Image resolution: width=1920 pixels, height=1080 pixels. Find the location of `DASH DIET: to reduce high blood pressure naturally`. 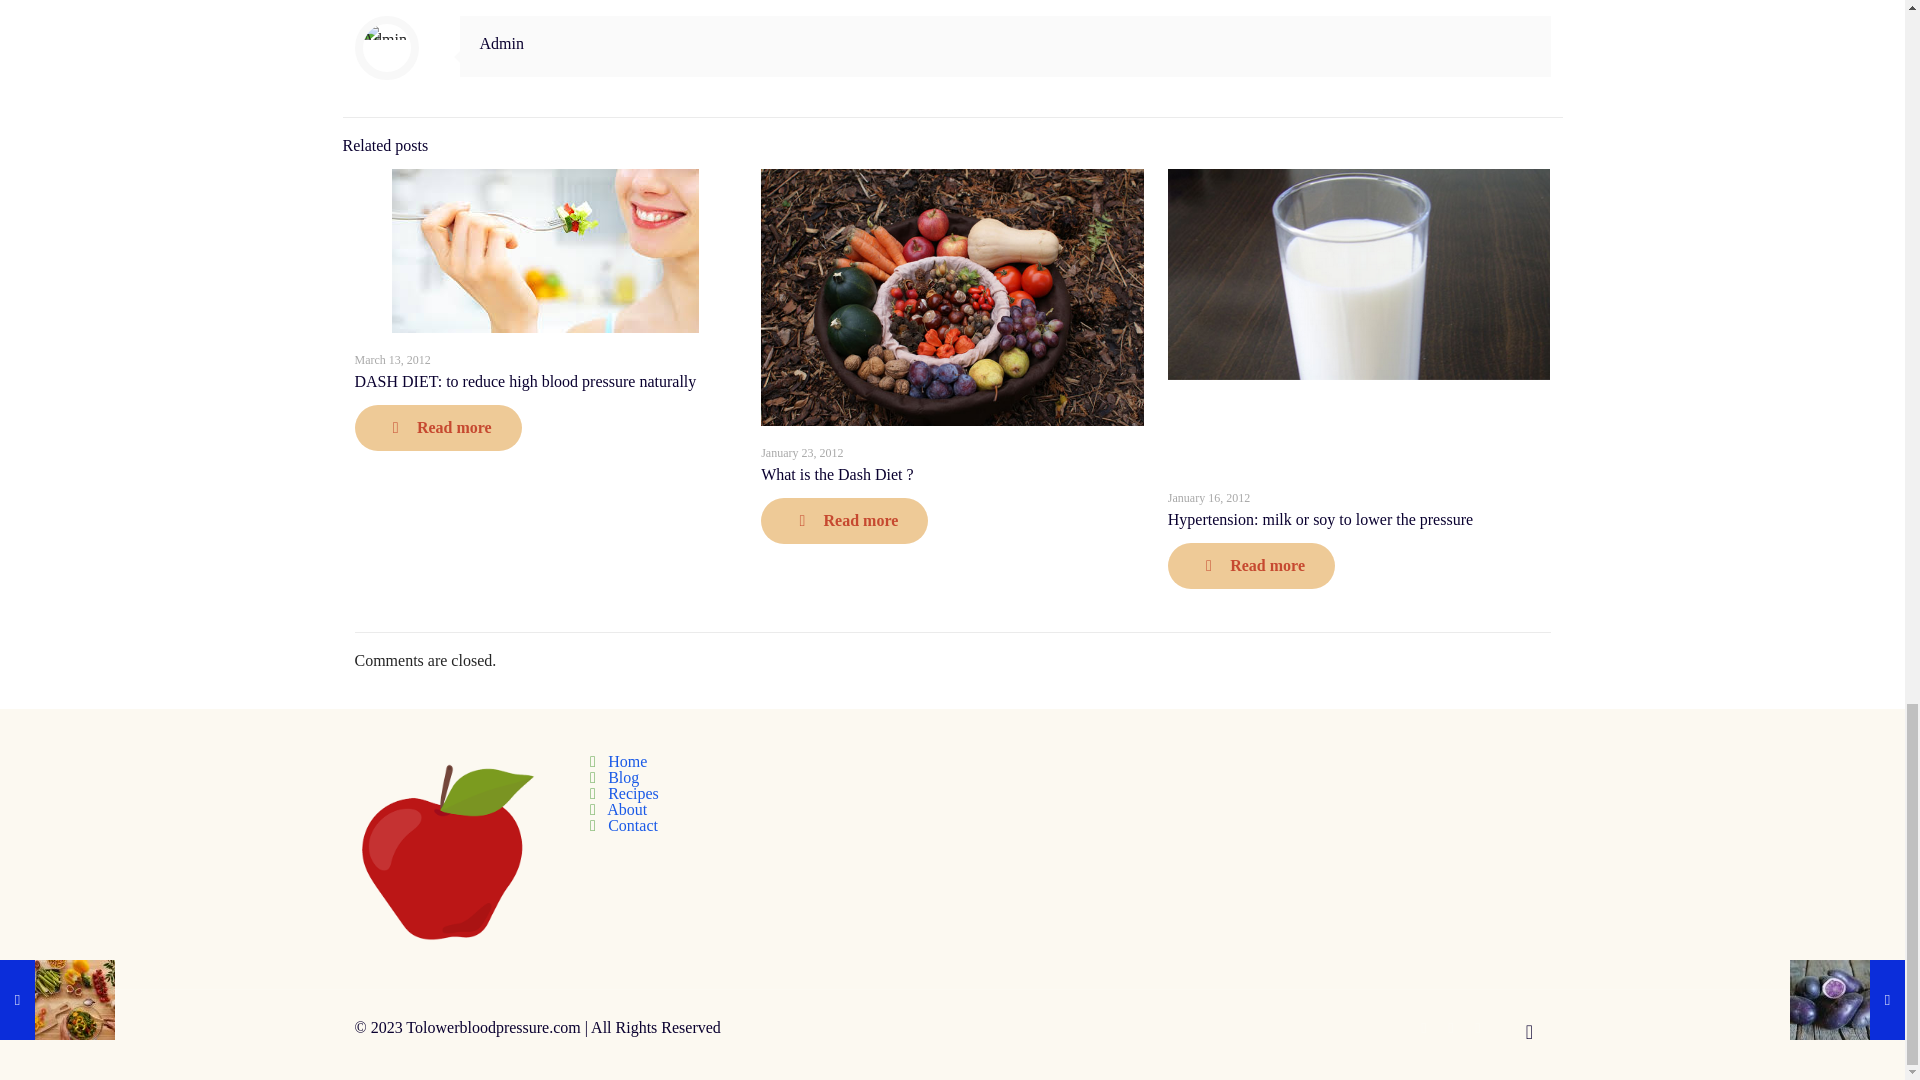

DASH DIET: to reduce high blood pressure naturally is located at coordinates (524, 380).